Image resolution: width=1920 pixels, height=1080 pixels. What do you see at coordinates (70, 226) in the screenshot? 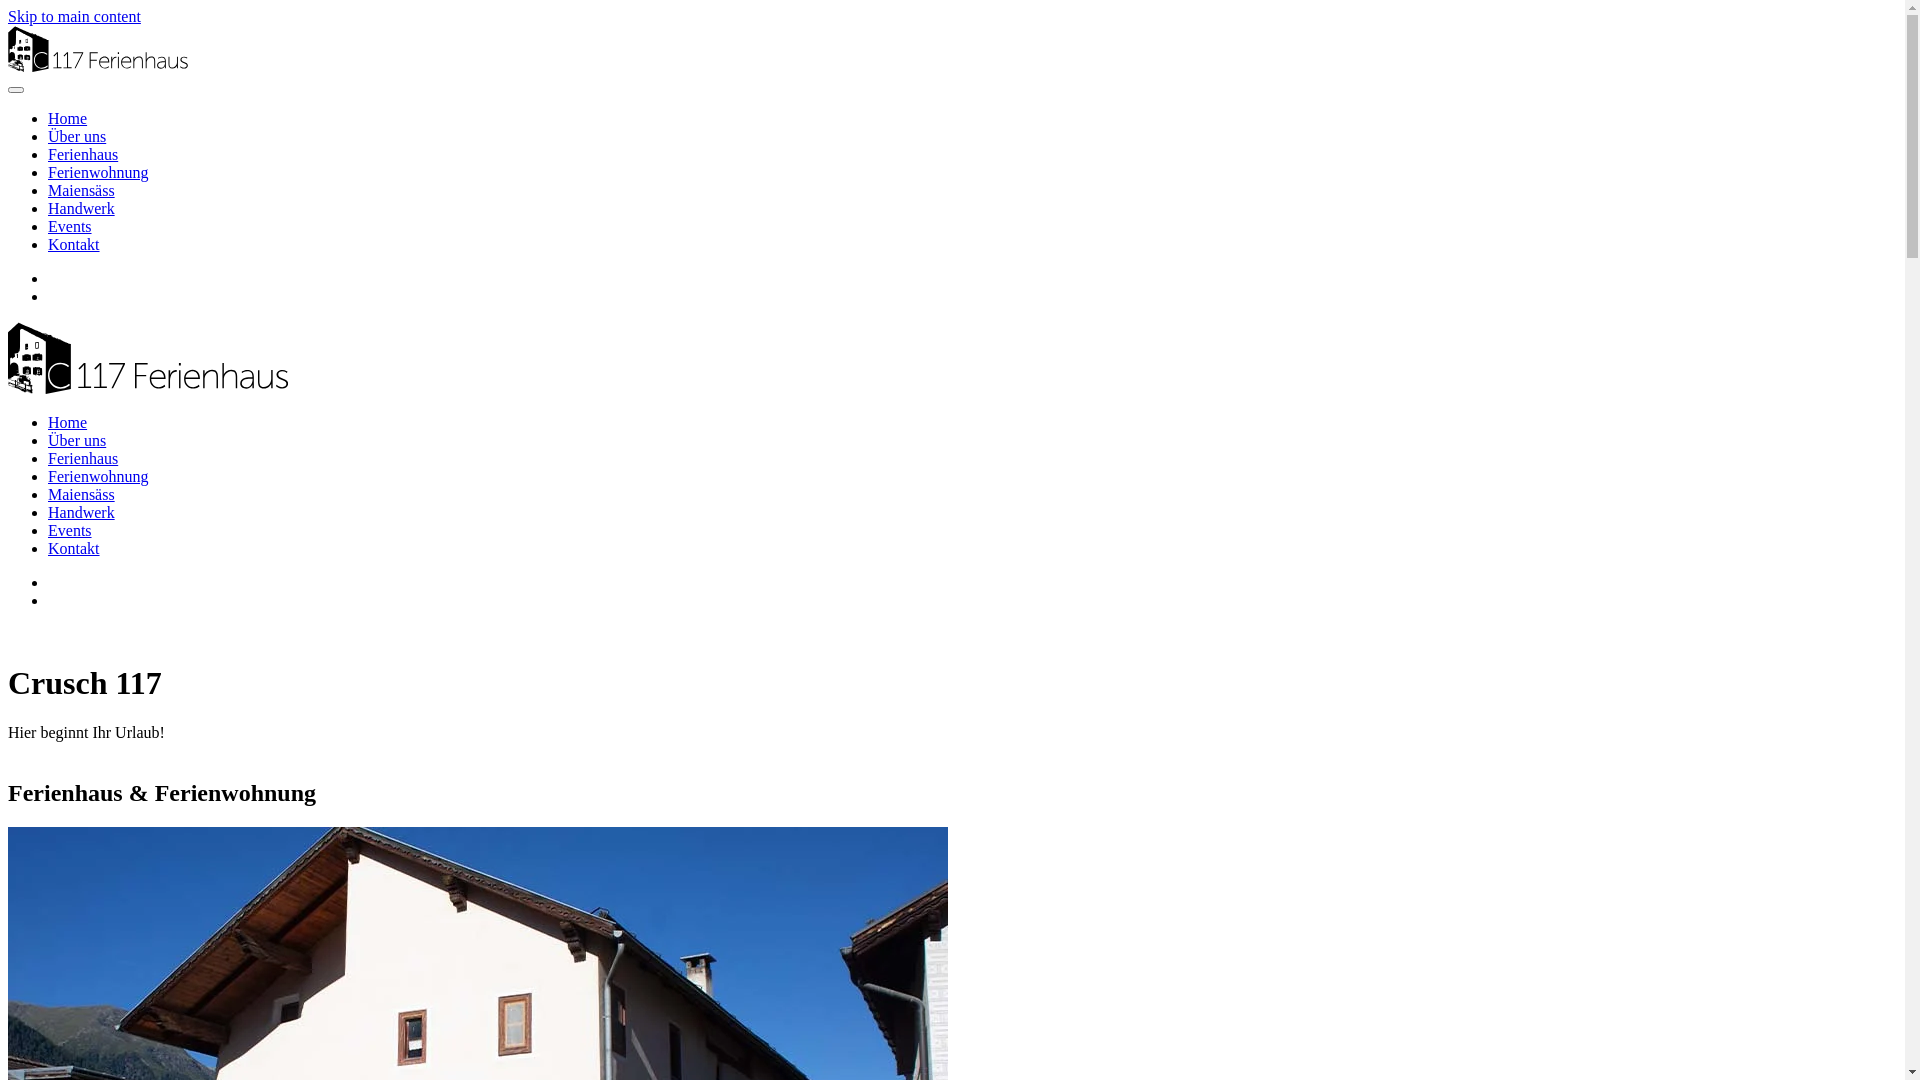
I see `Events` at bounding box center [70, 226].